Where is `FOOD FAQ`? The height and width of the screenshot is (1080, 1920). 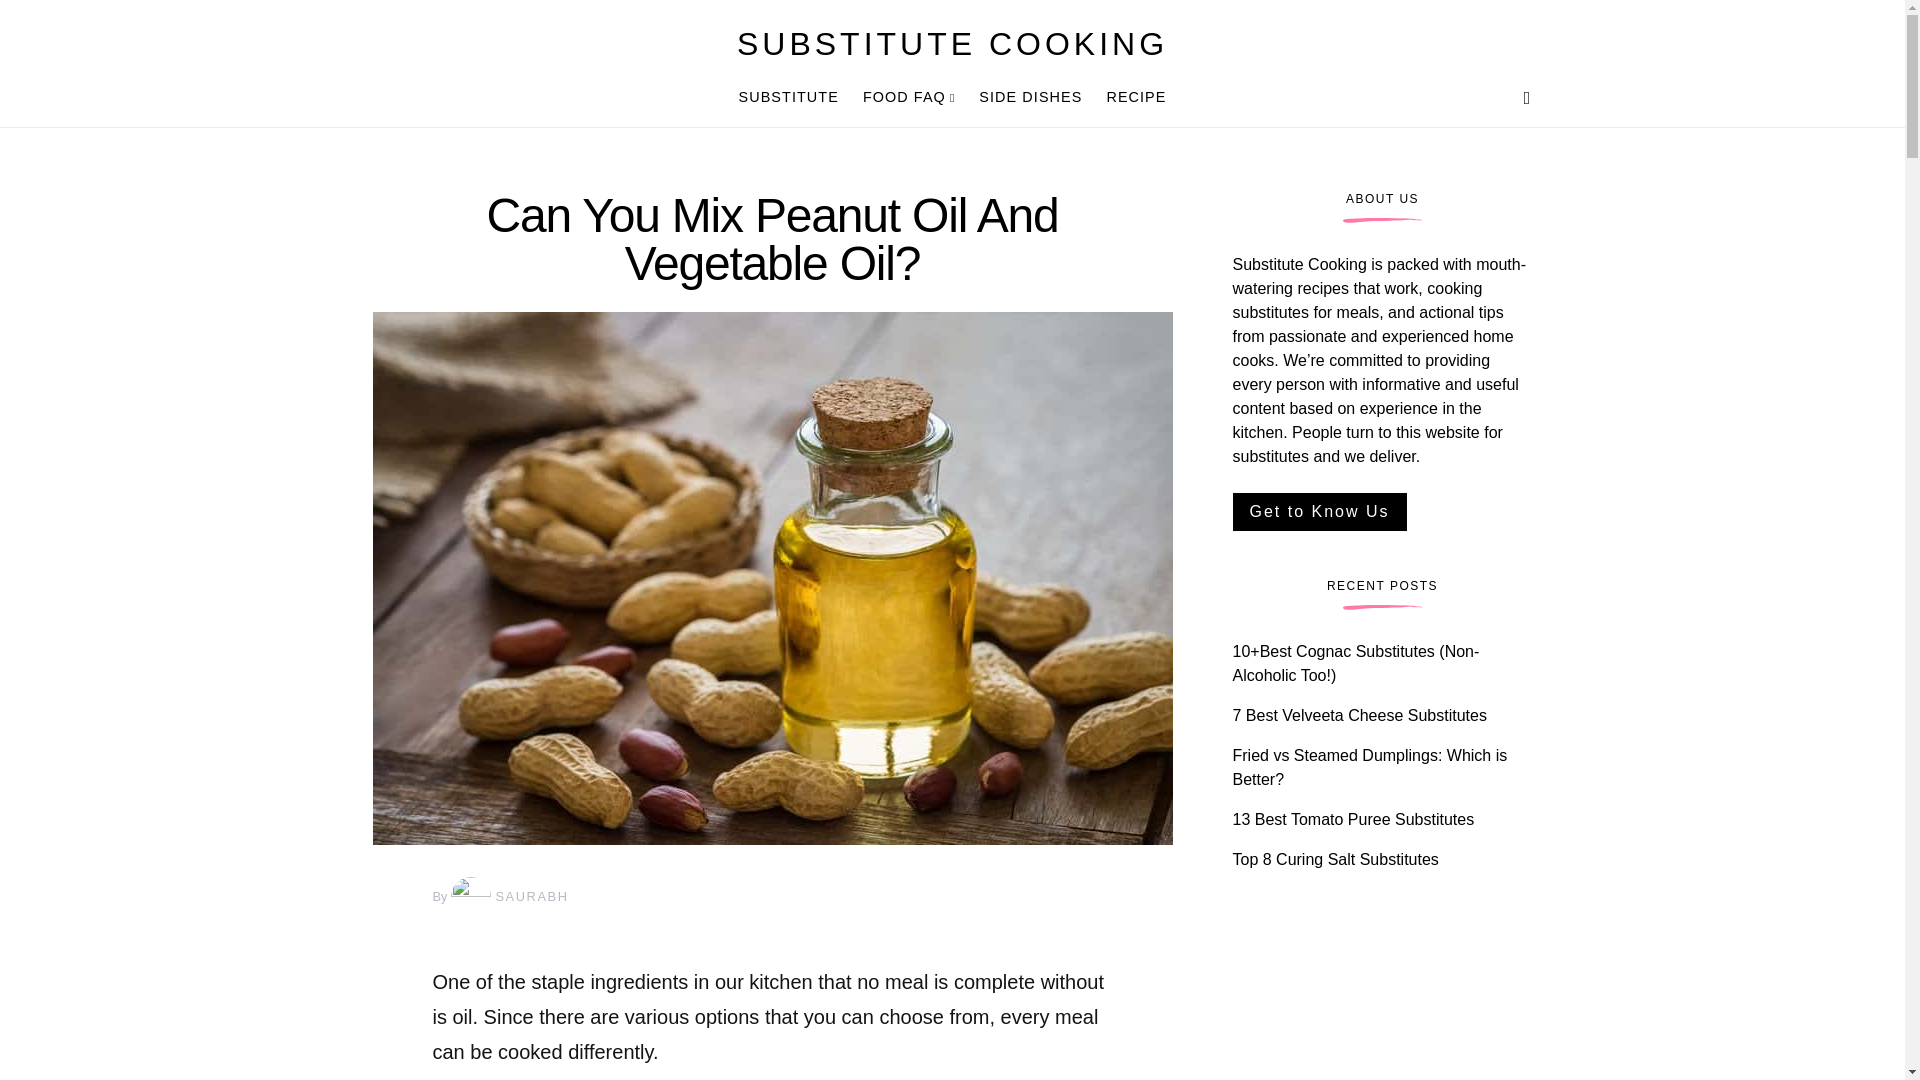 FOOD FAQ is located at coordinates (908, 98).